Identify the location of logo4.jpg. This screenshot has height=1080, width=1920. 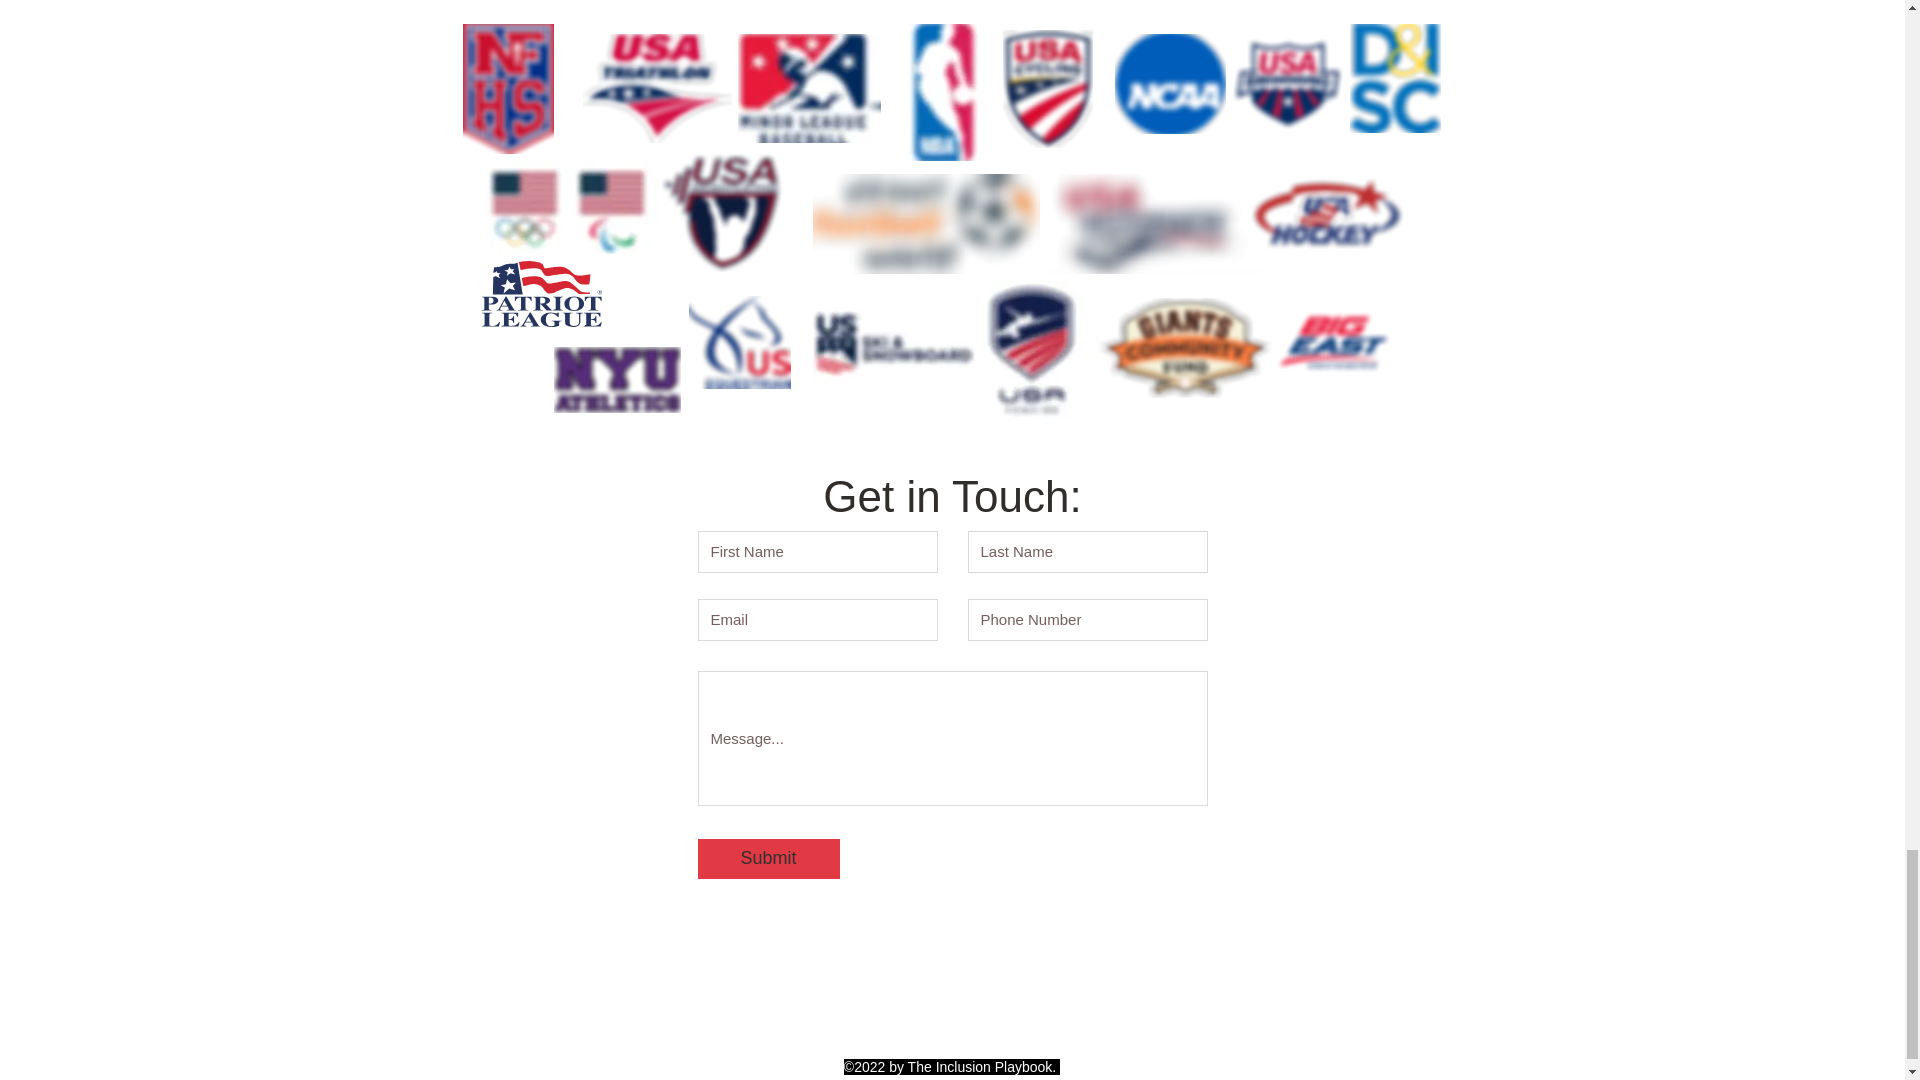
(570, 206).